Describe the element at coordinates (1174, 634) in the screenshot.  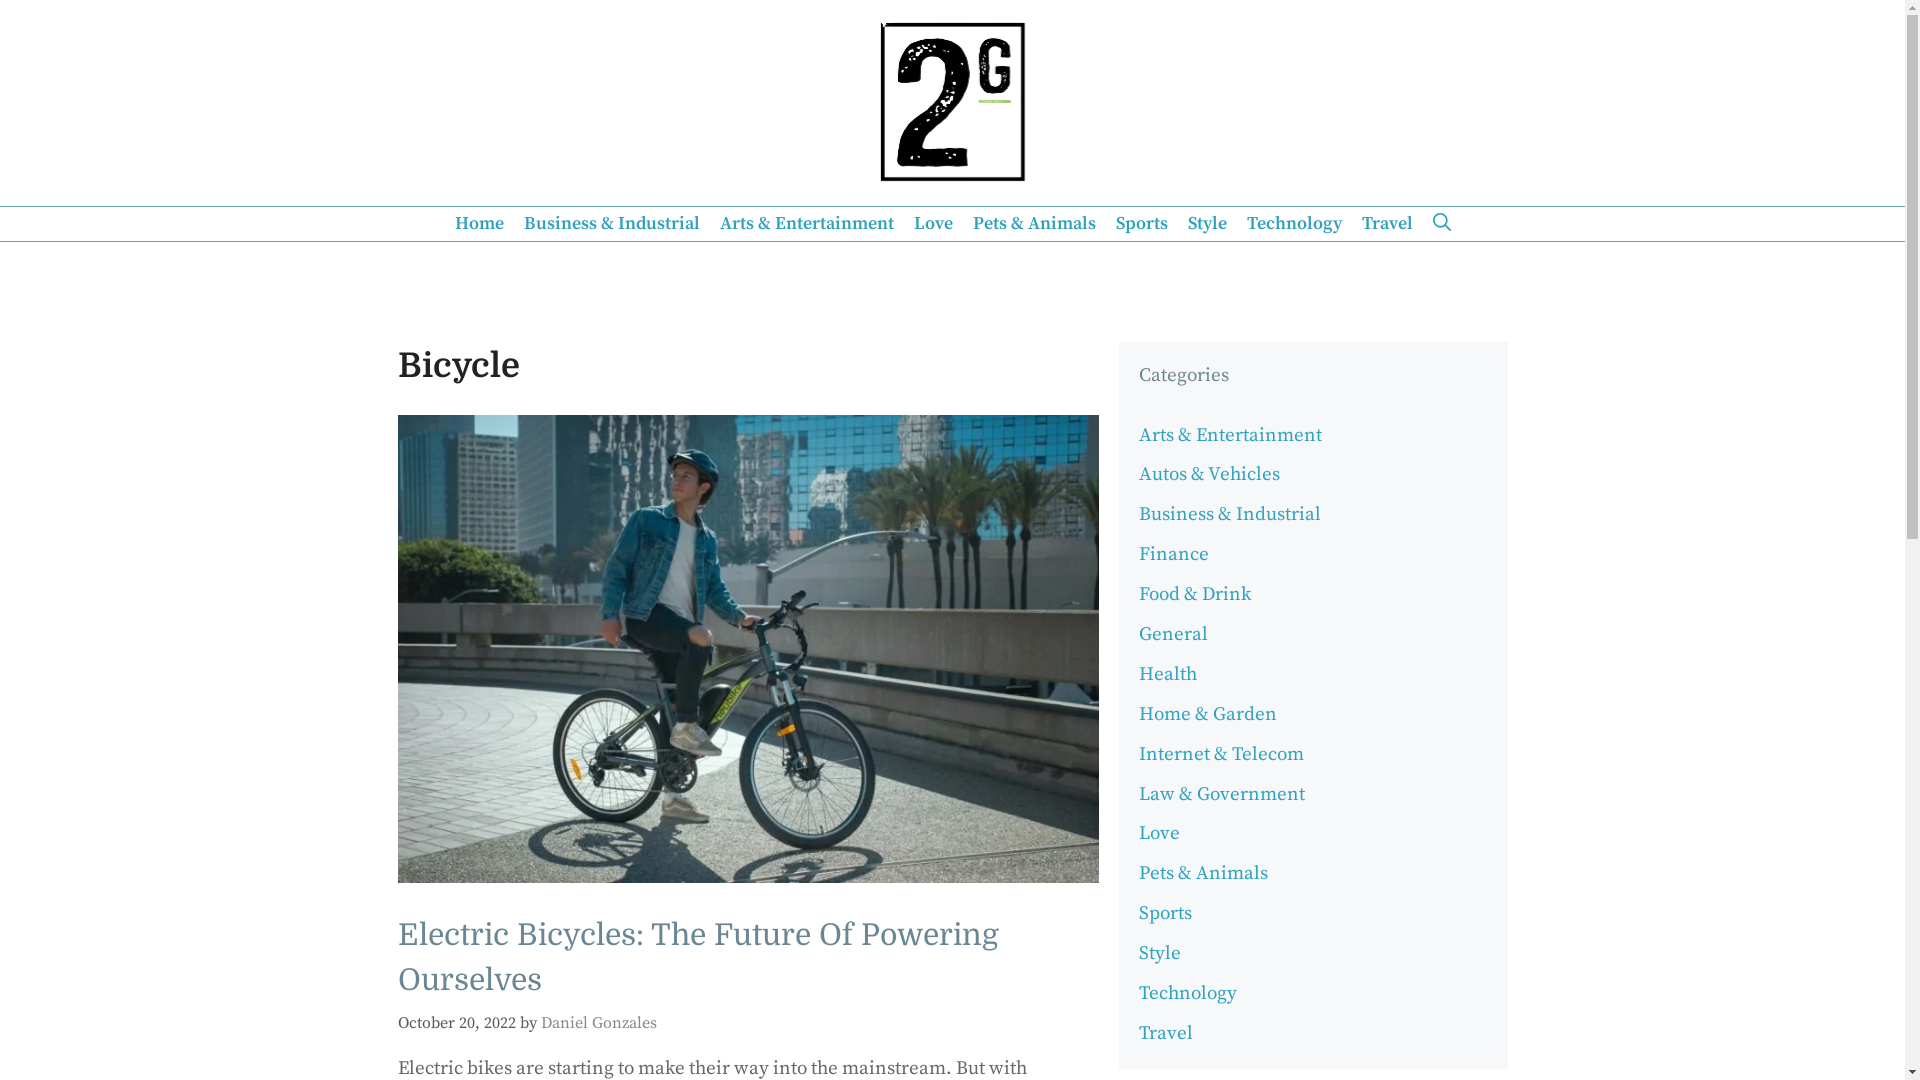
I see `General` at that location.